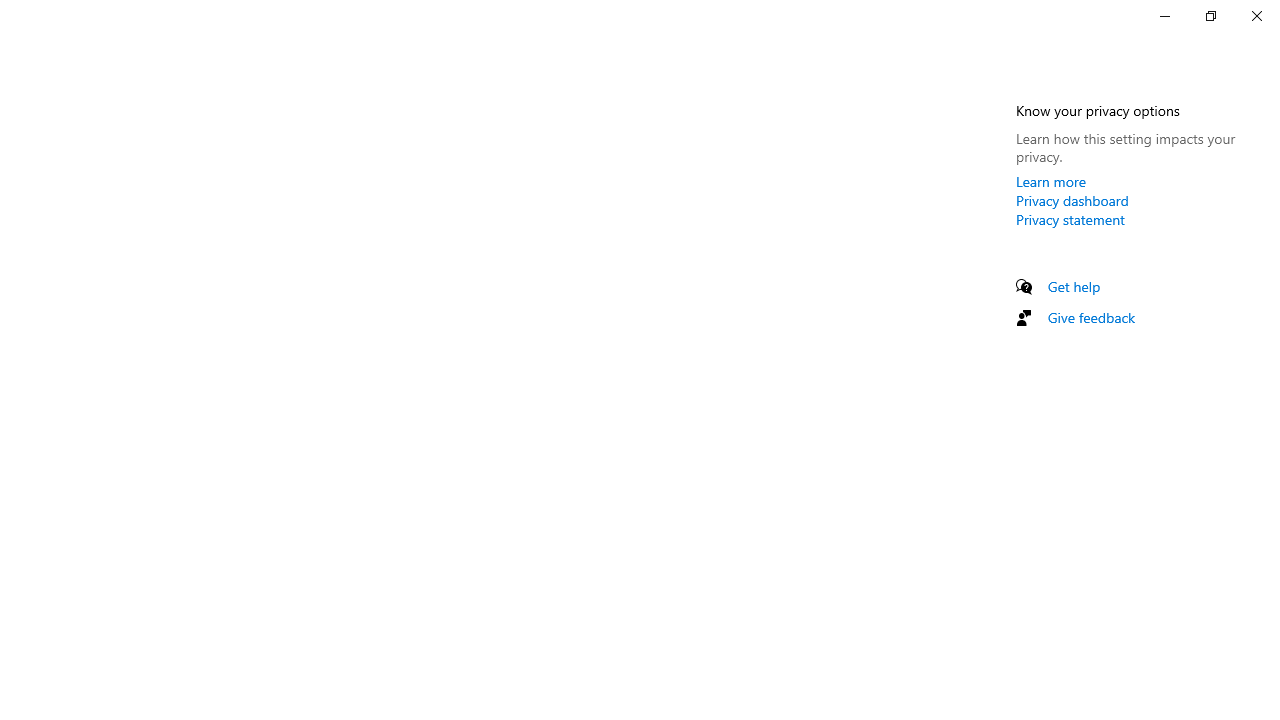  Describe the element at coordinates (1092, 317) in the screenshot. I see `Give feedback` at that location.